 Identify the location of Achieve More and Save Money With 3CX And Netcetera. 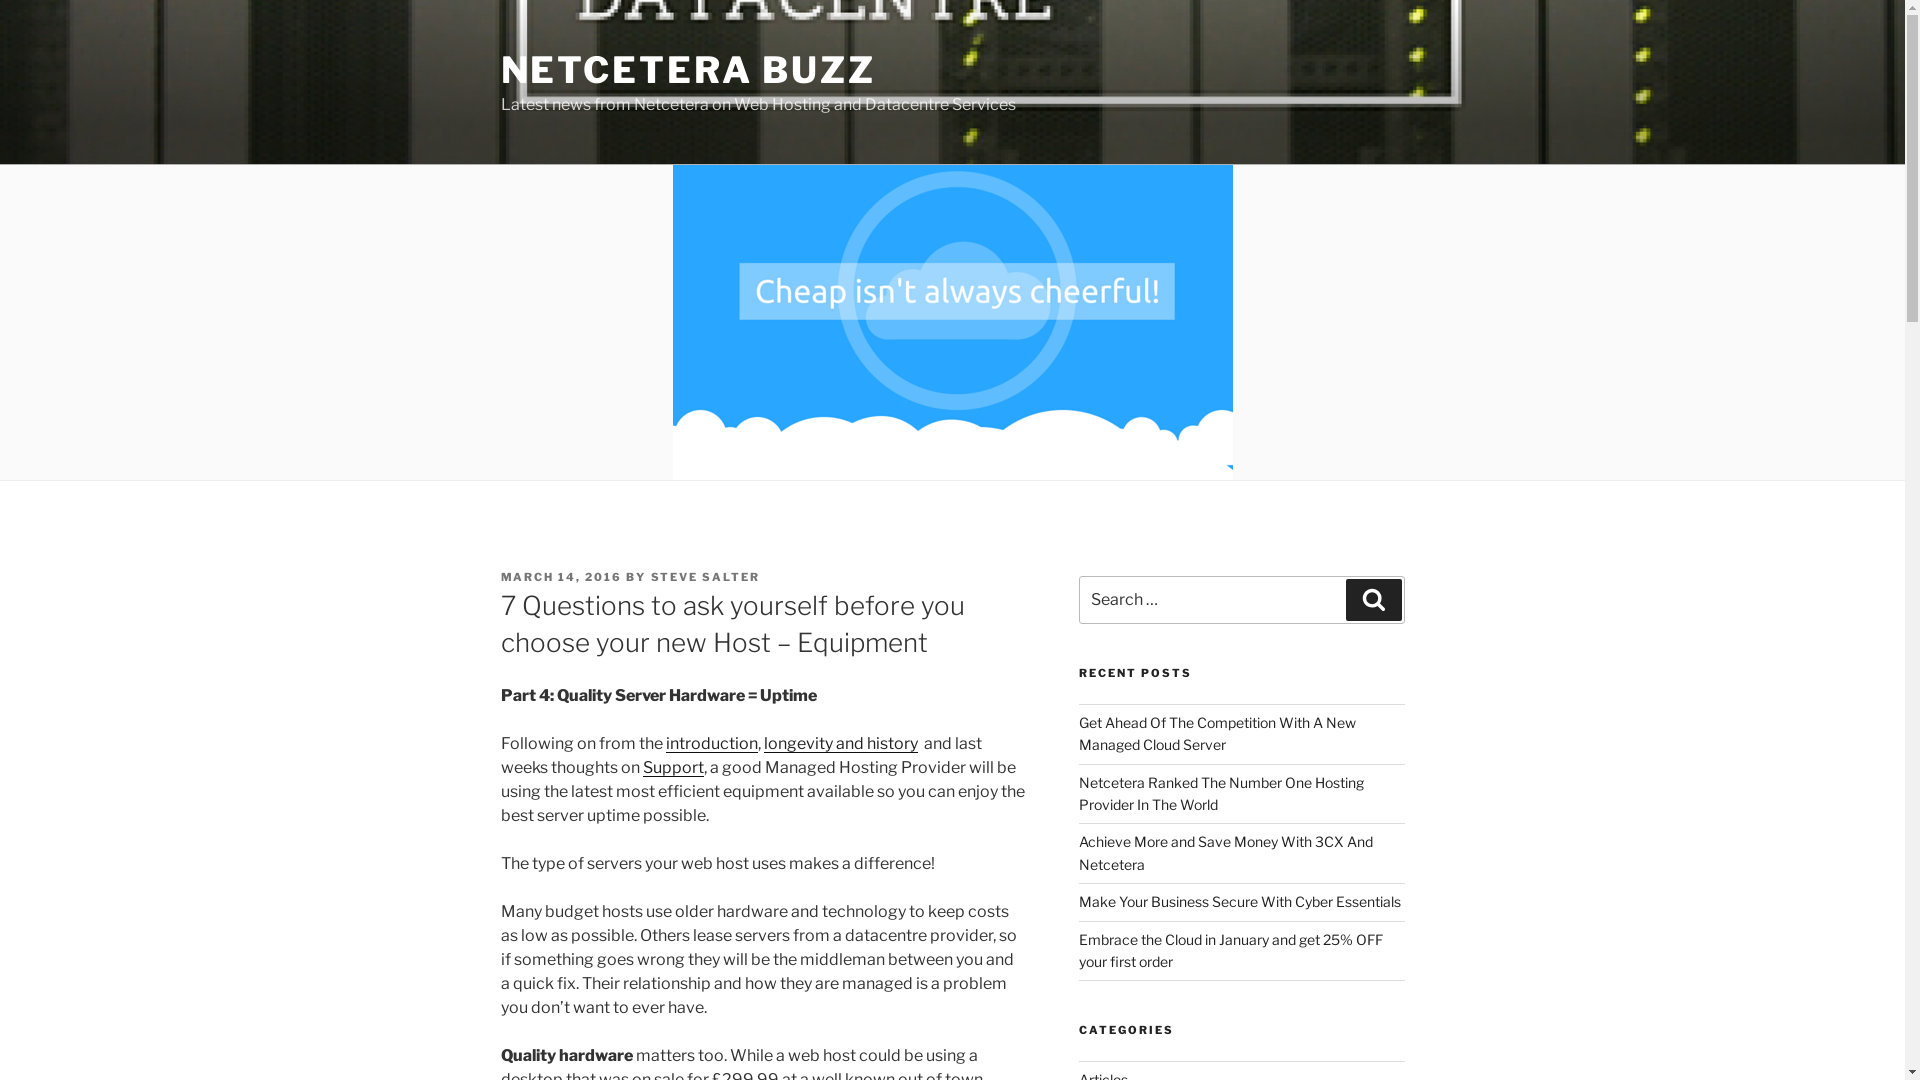
(1226, 852).